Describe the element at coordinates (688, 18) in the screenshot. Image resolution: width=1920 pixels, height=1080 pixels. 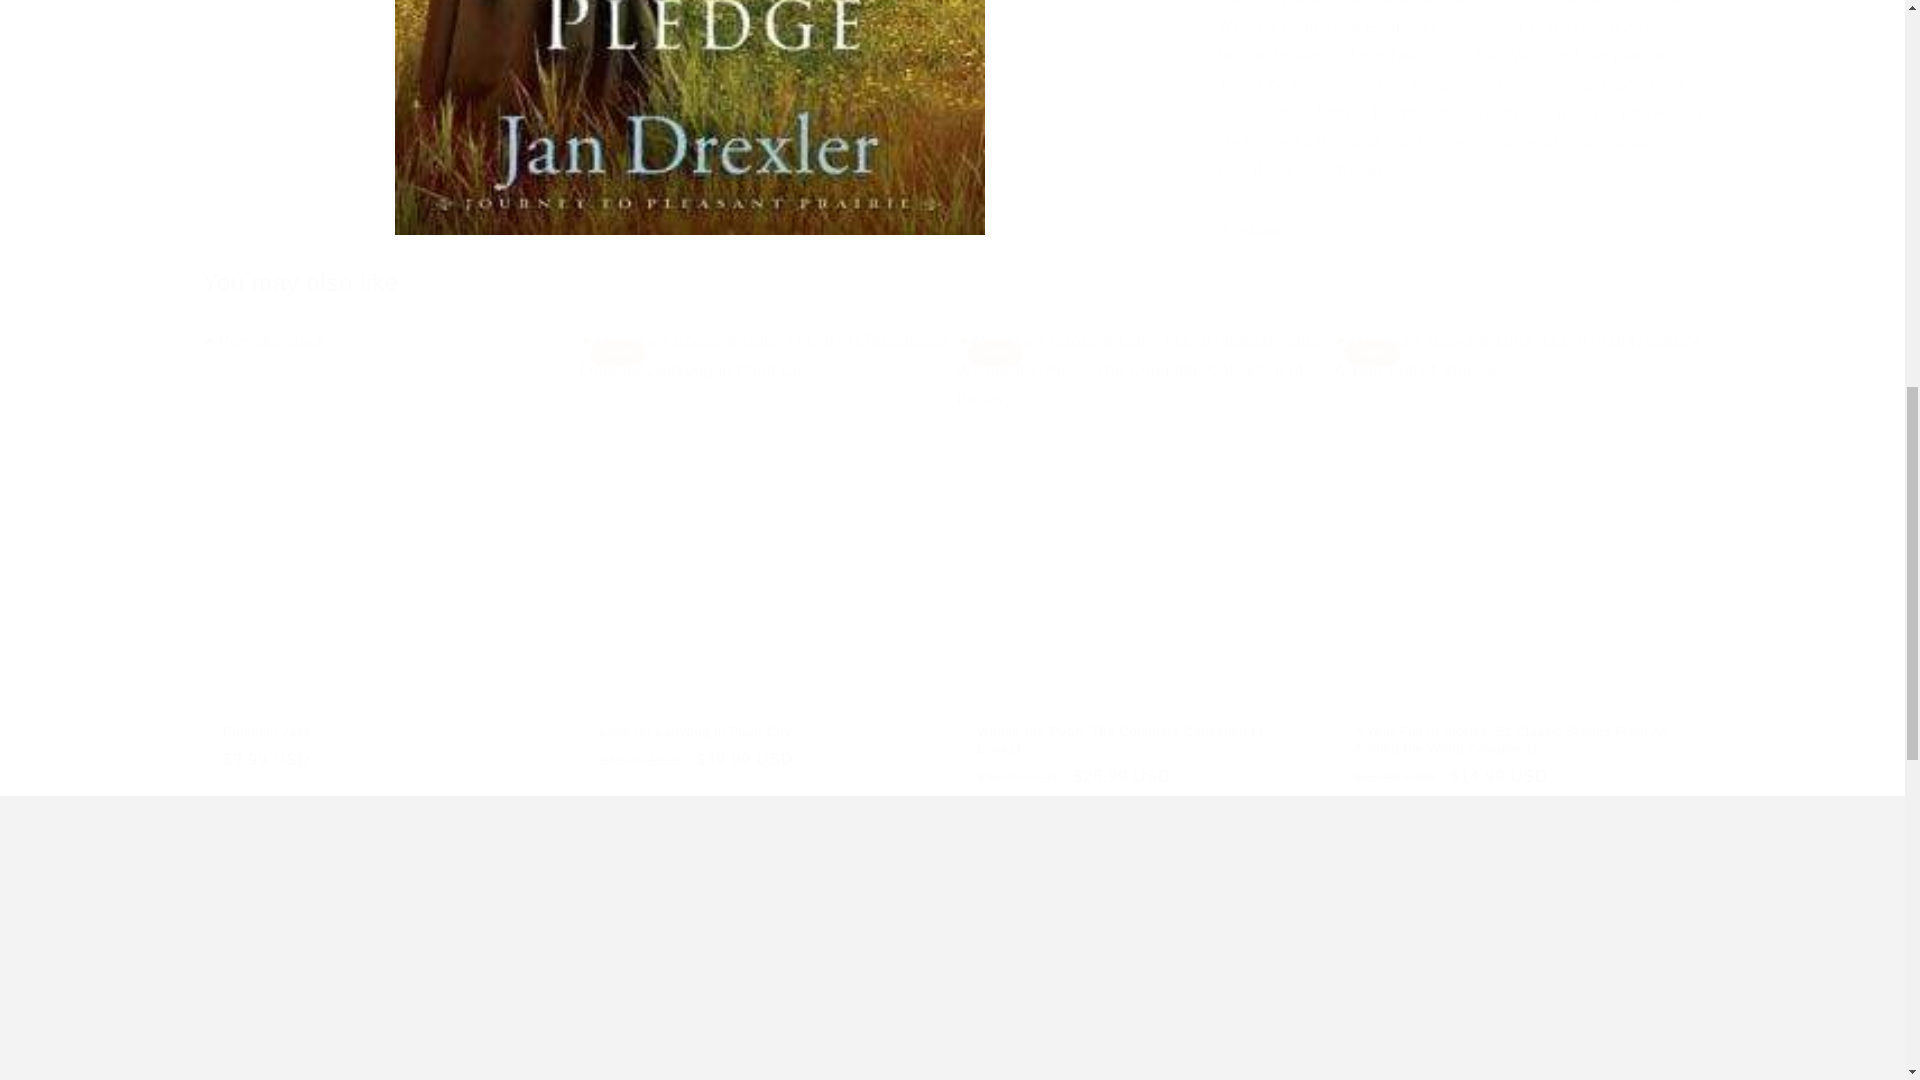
I see `Open media 1 in modal` at that location.